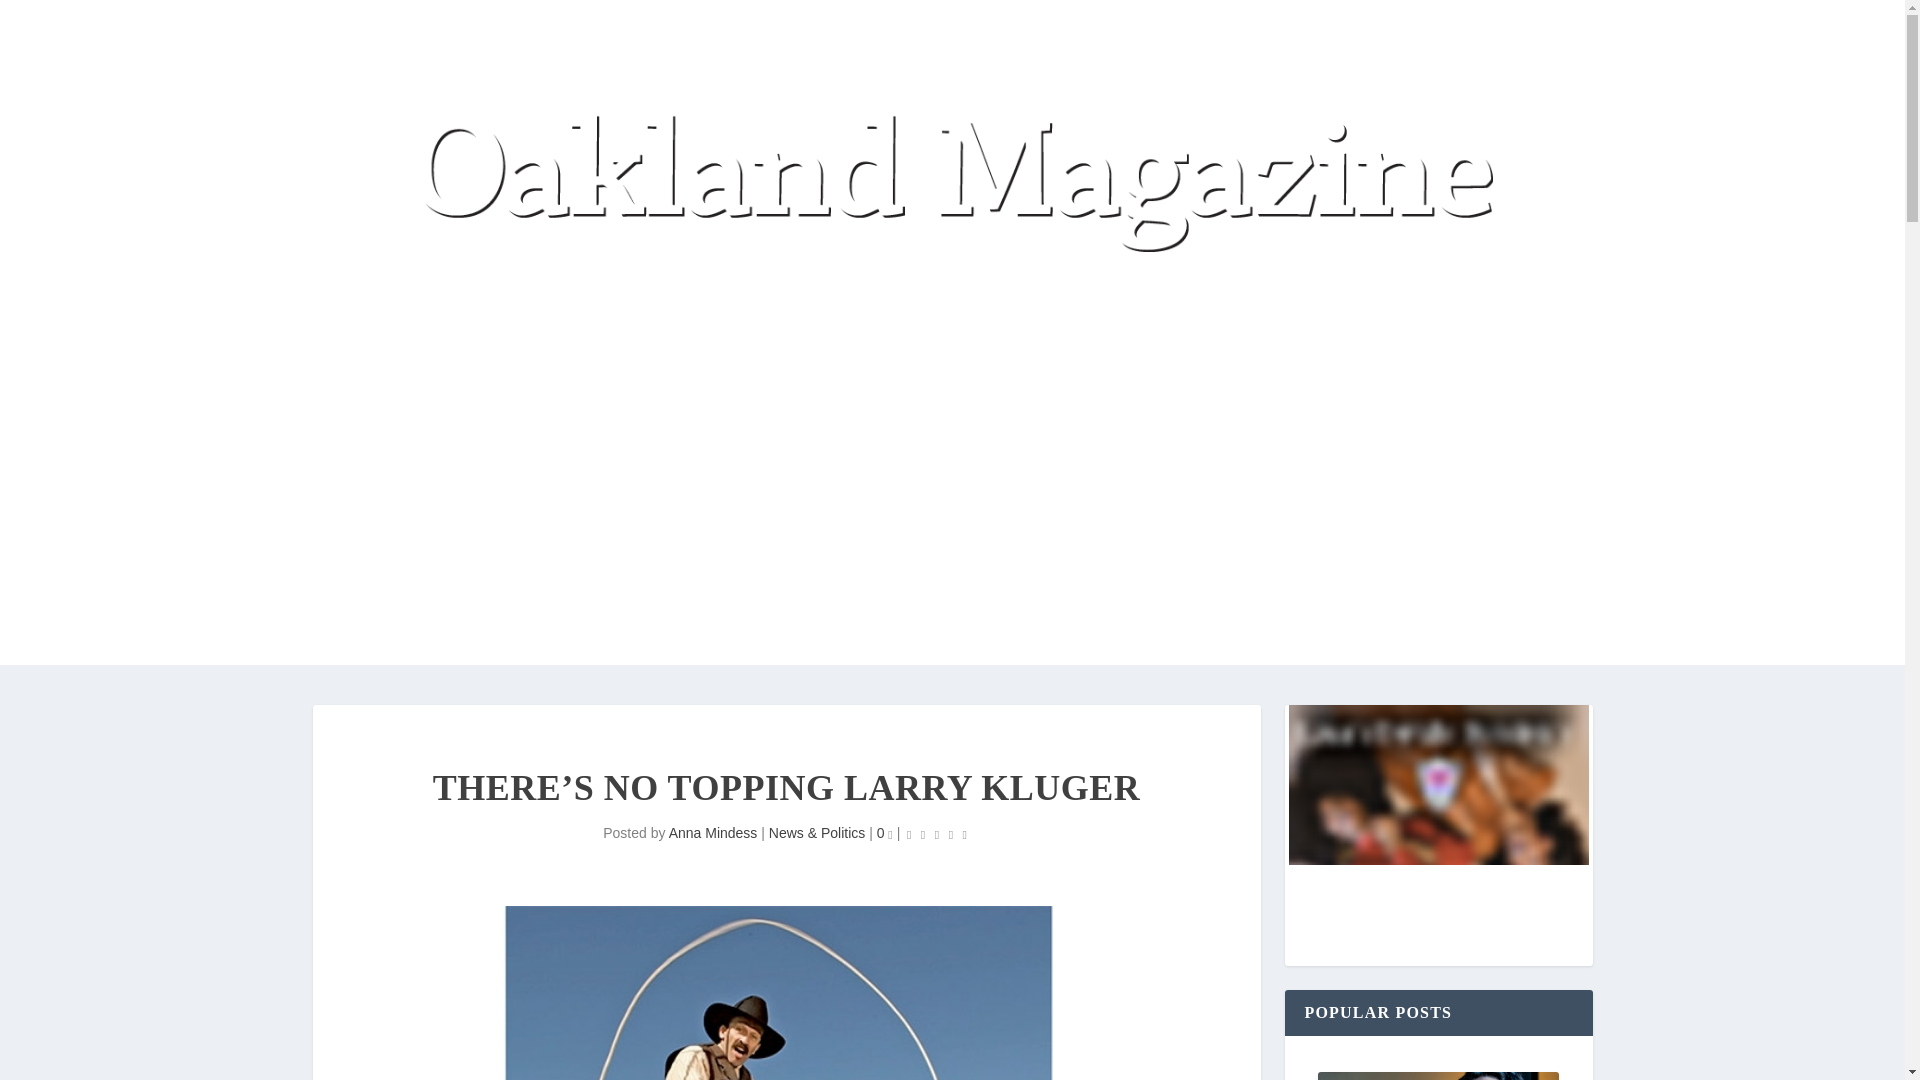 The image size is (1920, 1080). What do you see at coordinates (1191, 526) in the screenshot?
I see `Follow on Instagram` at bounding box center [1191, 526].